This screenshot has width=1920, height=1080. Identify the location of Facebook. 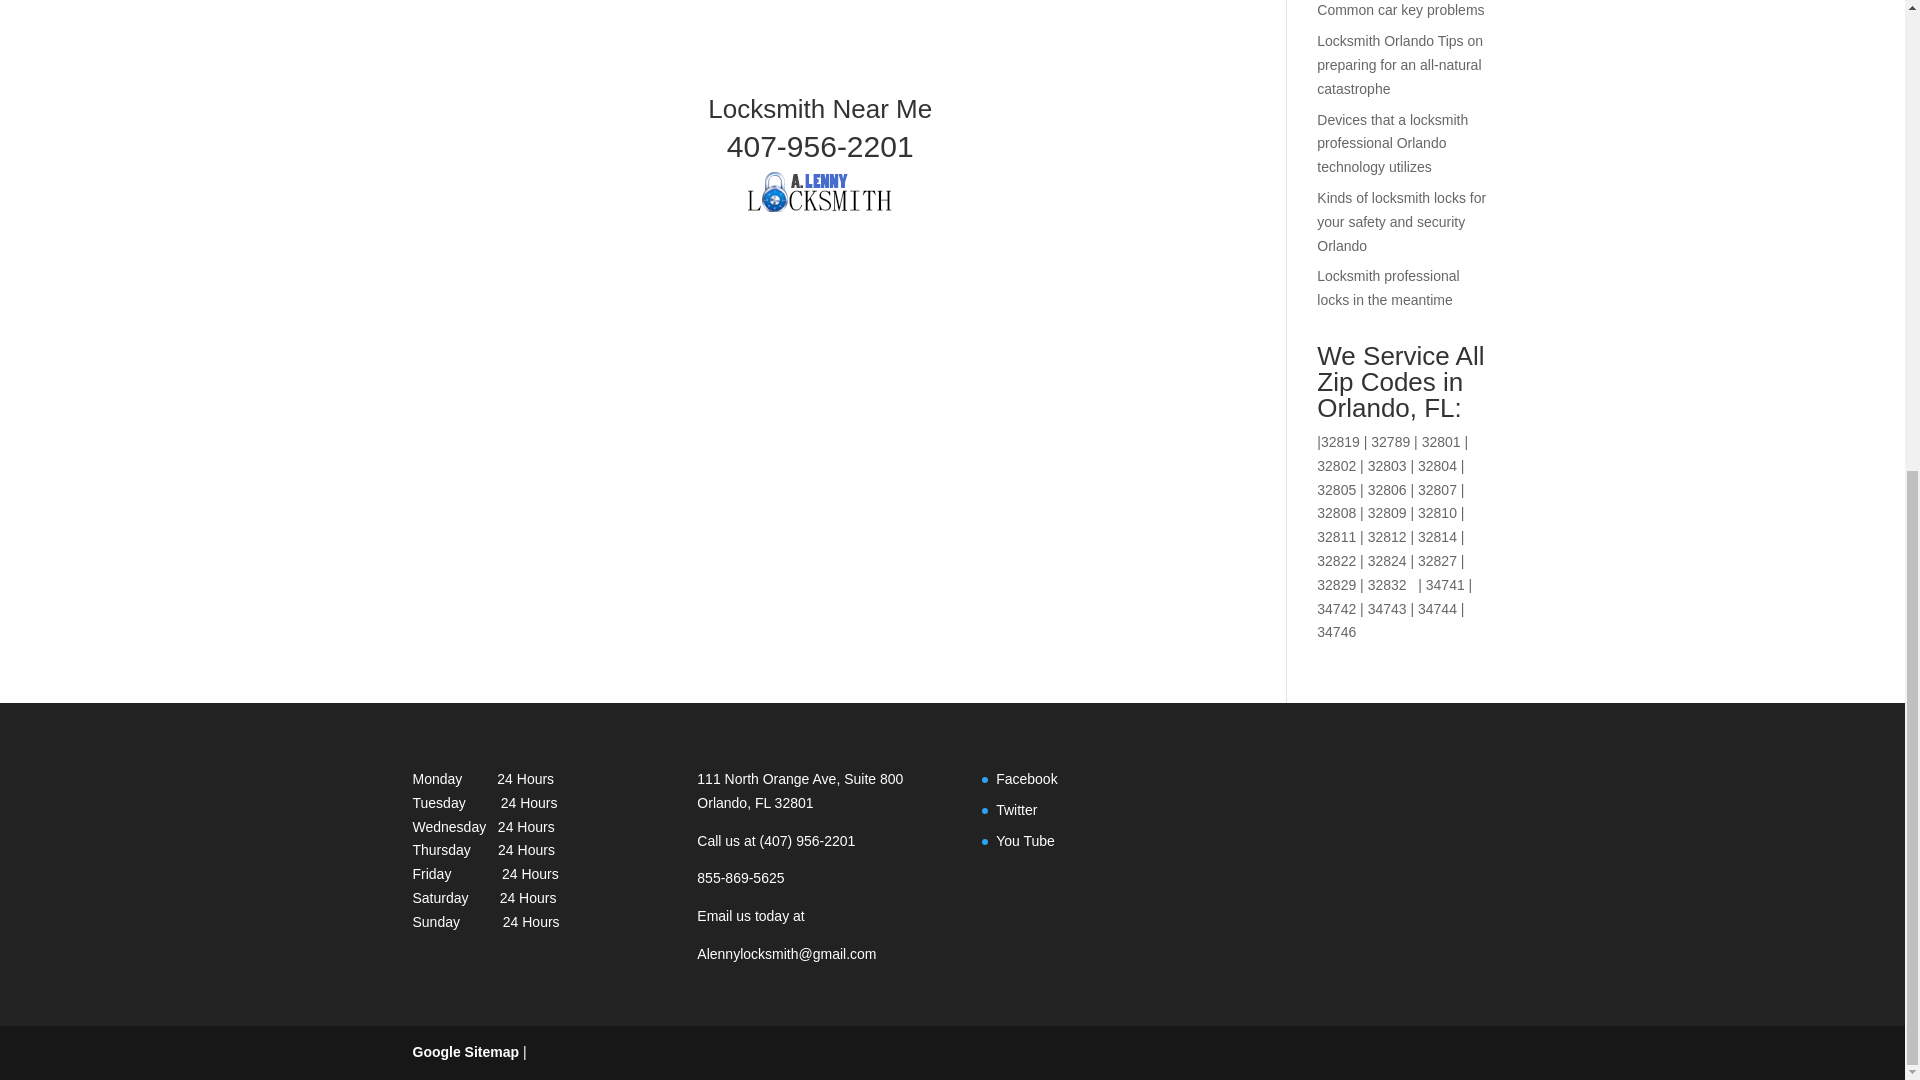
(1026, 779).